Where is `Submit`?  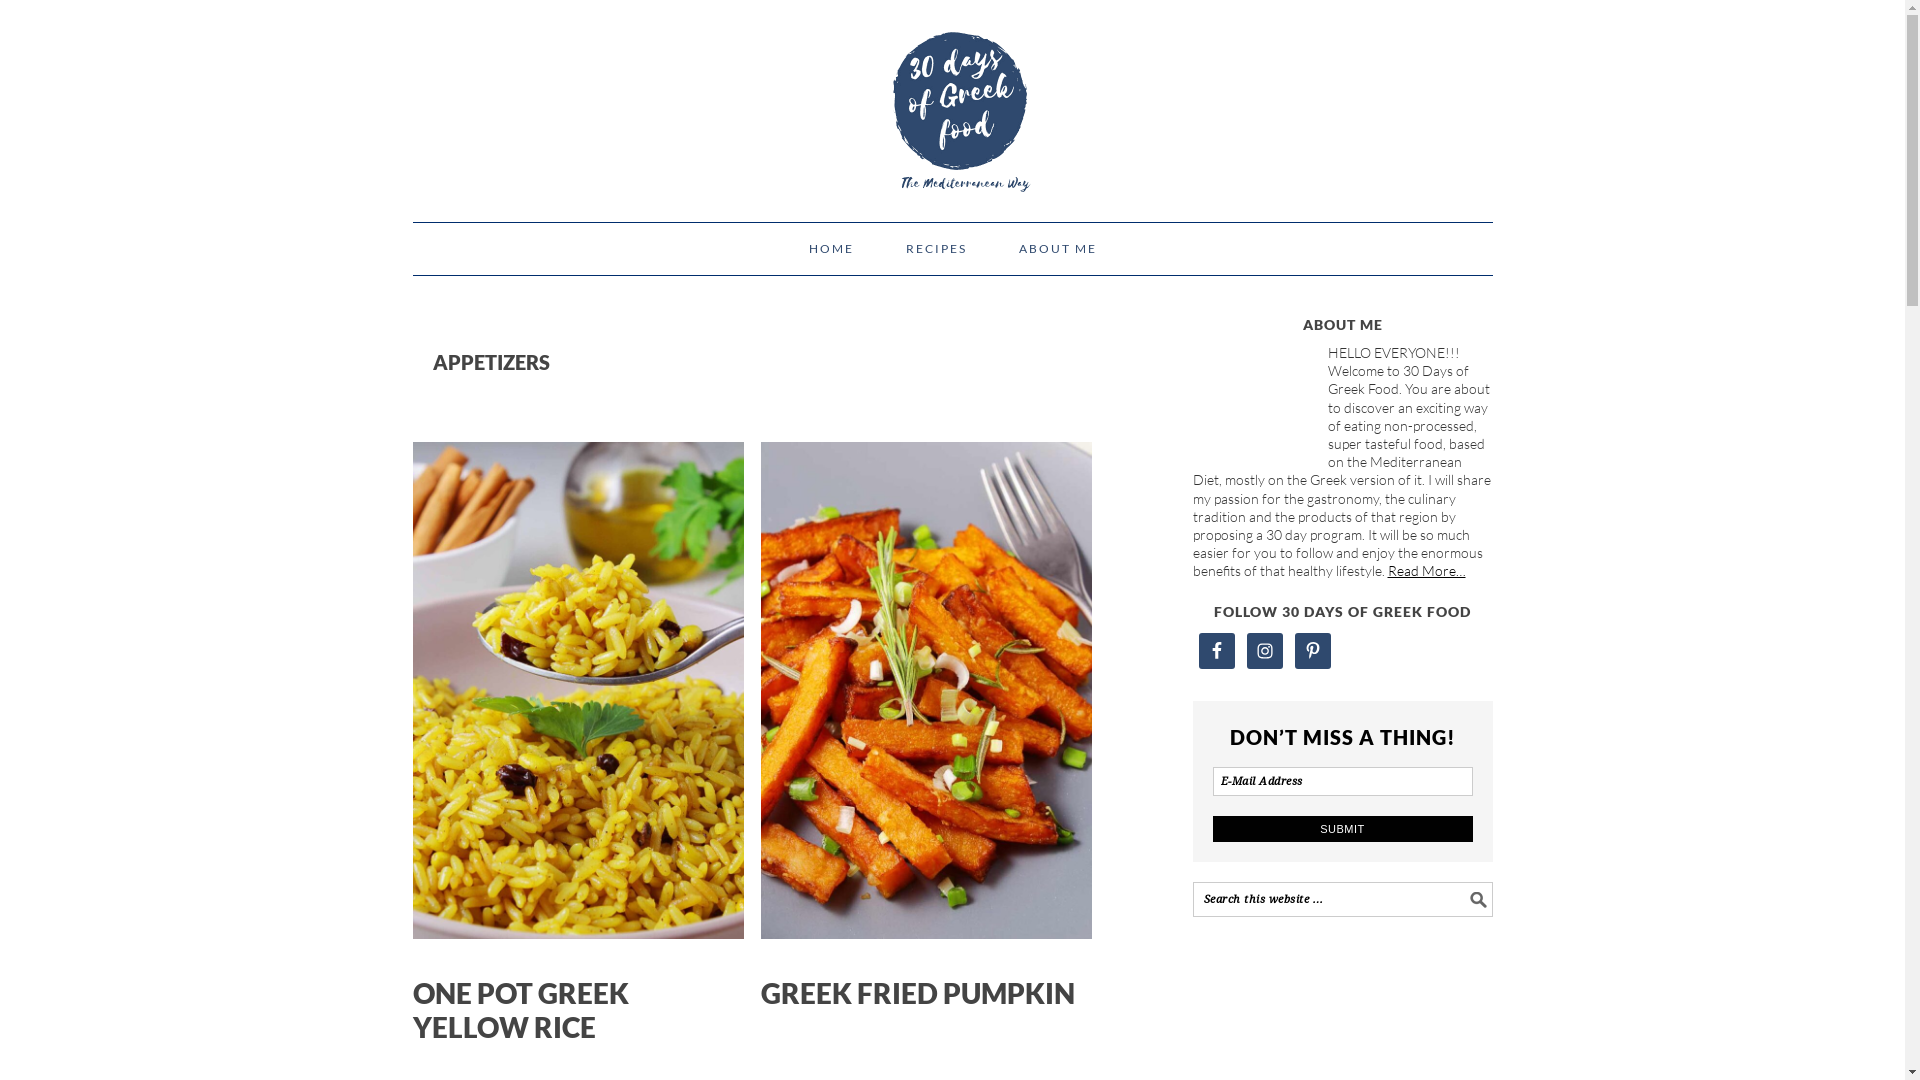
Submit is located at coordinates (1342, 829).